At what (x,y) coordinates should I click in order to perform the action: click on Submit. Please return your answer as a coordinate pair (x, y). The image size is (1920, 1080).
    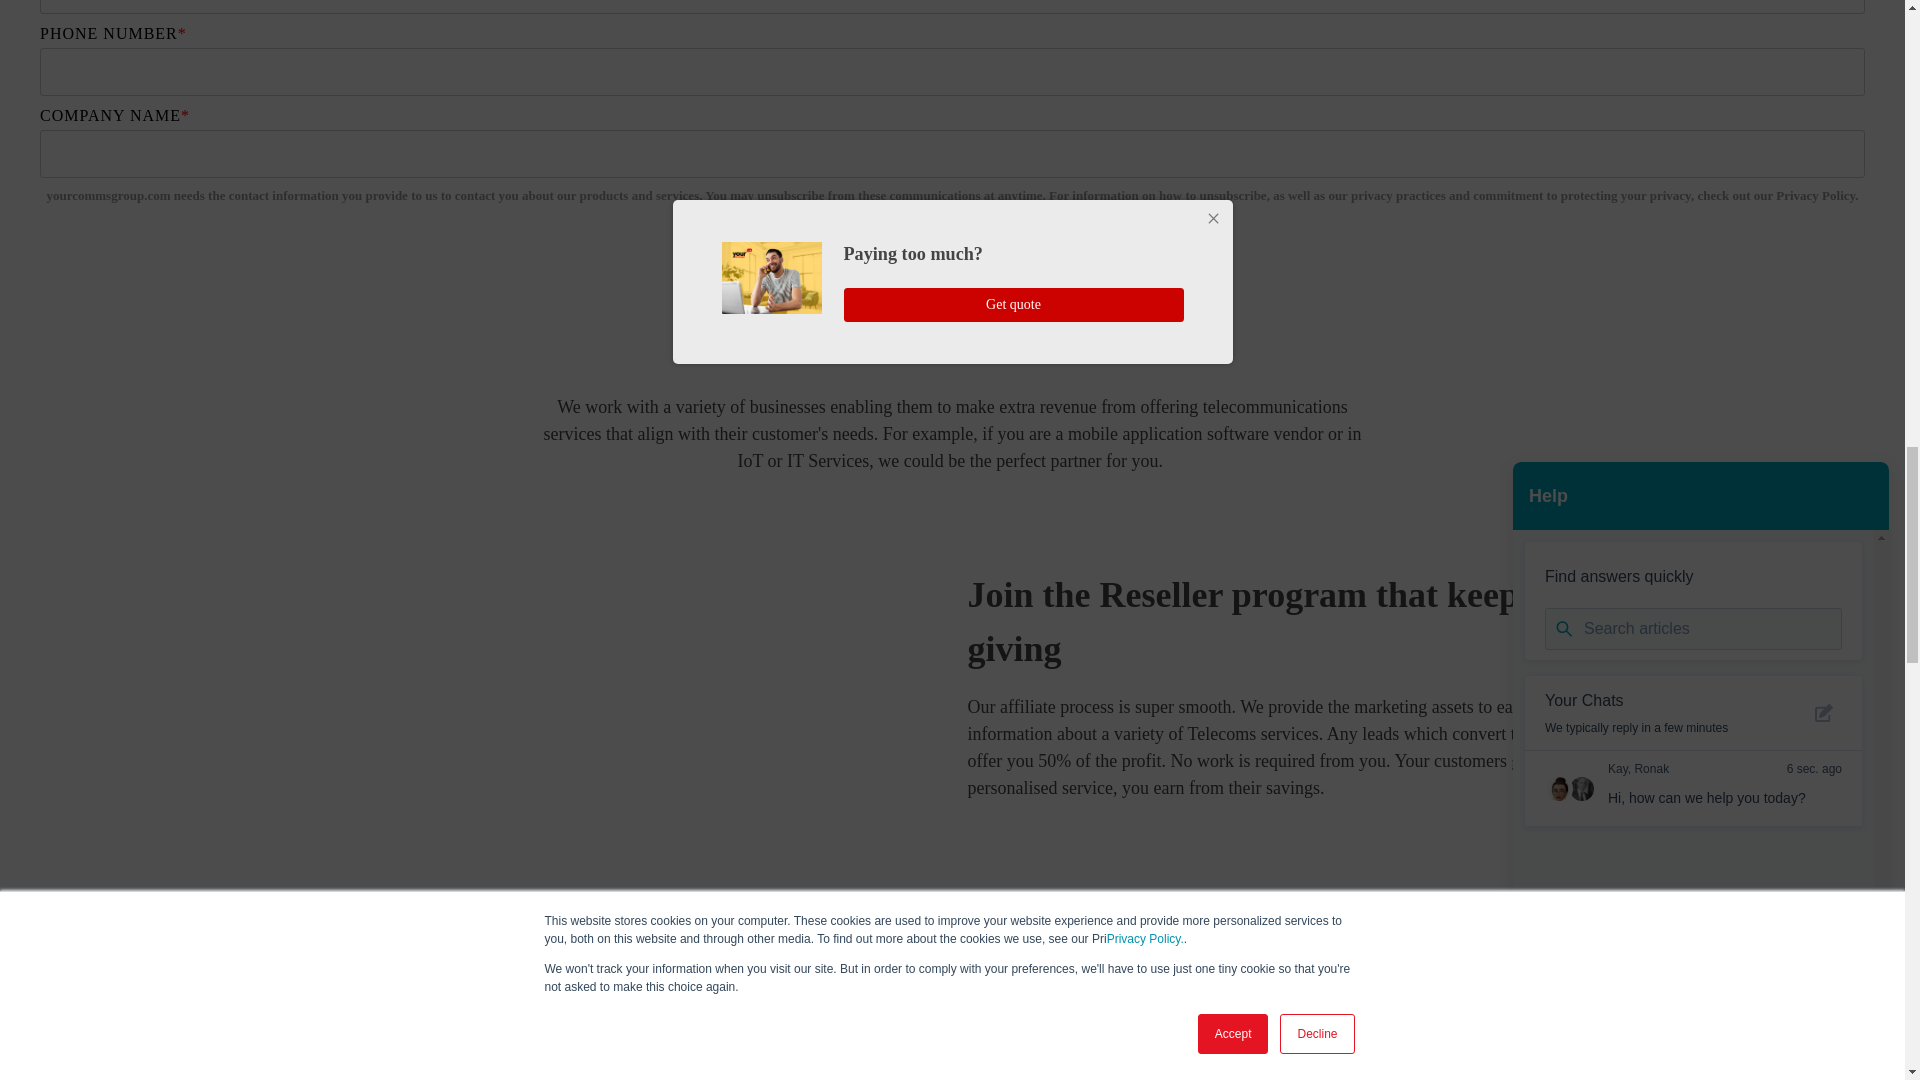
    Looking at the image, I should click on (952, 248).